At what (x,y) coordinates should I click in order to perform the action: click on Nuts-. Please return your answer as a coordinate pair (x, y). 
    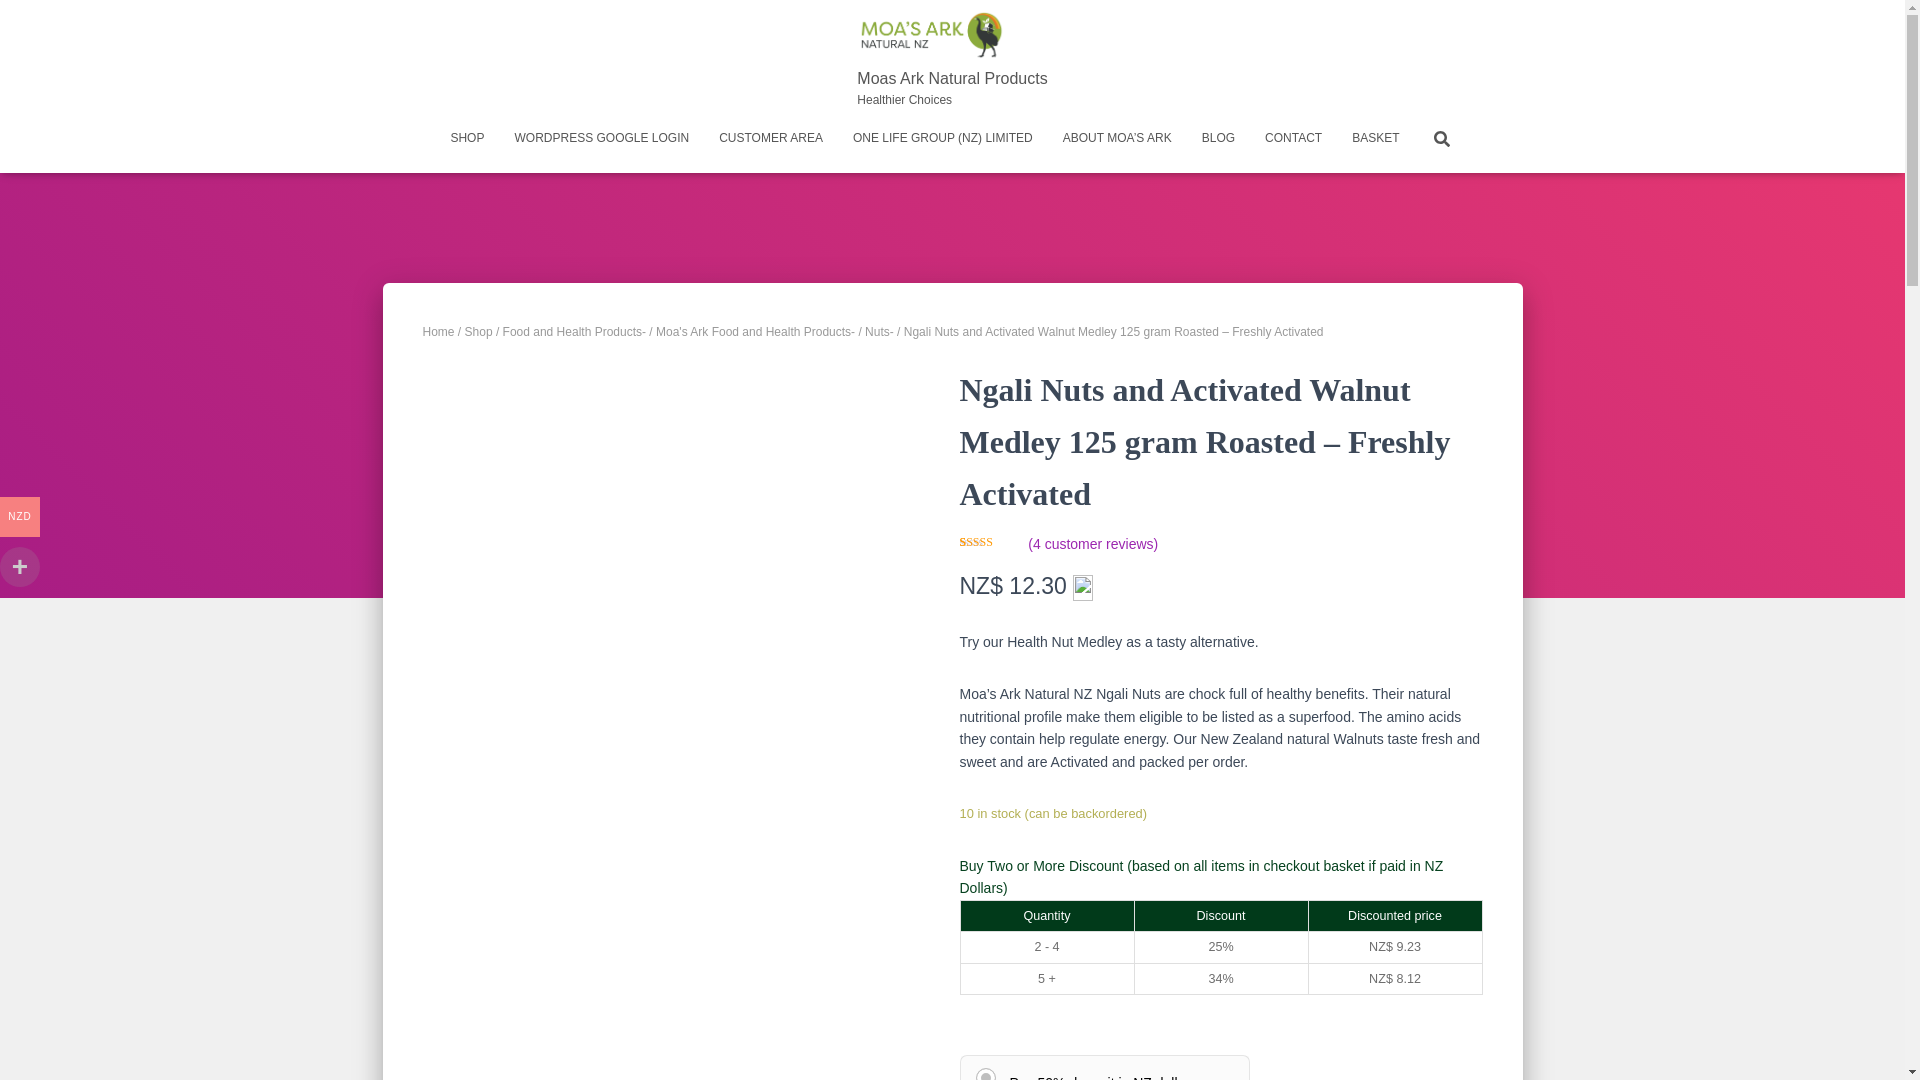
    Looking at the image, I should click on (1292, 138).